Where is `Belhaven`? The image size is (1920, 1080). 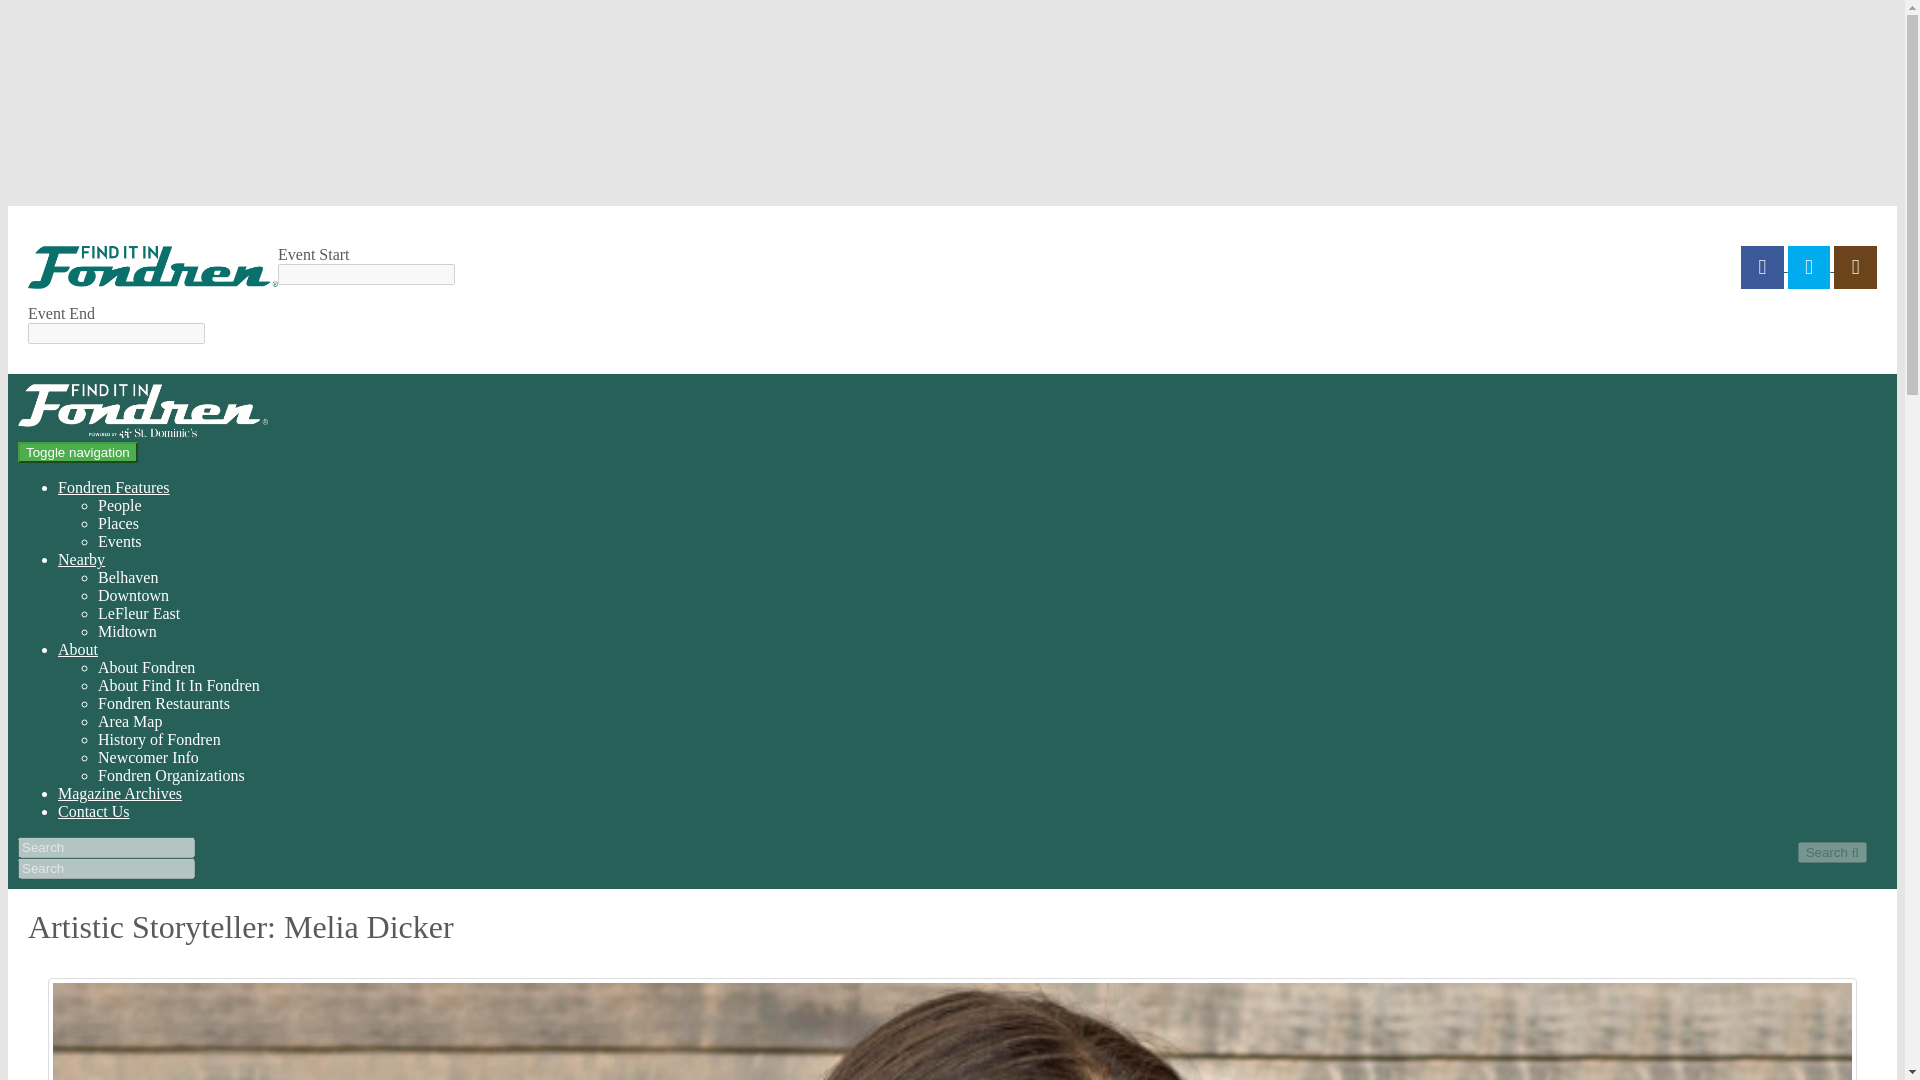
Belhaven is located at coordinates (127, 578).